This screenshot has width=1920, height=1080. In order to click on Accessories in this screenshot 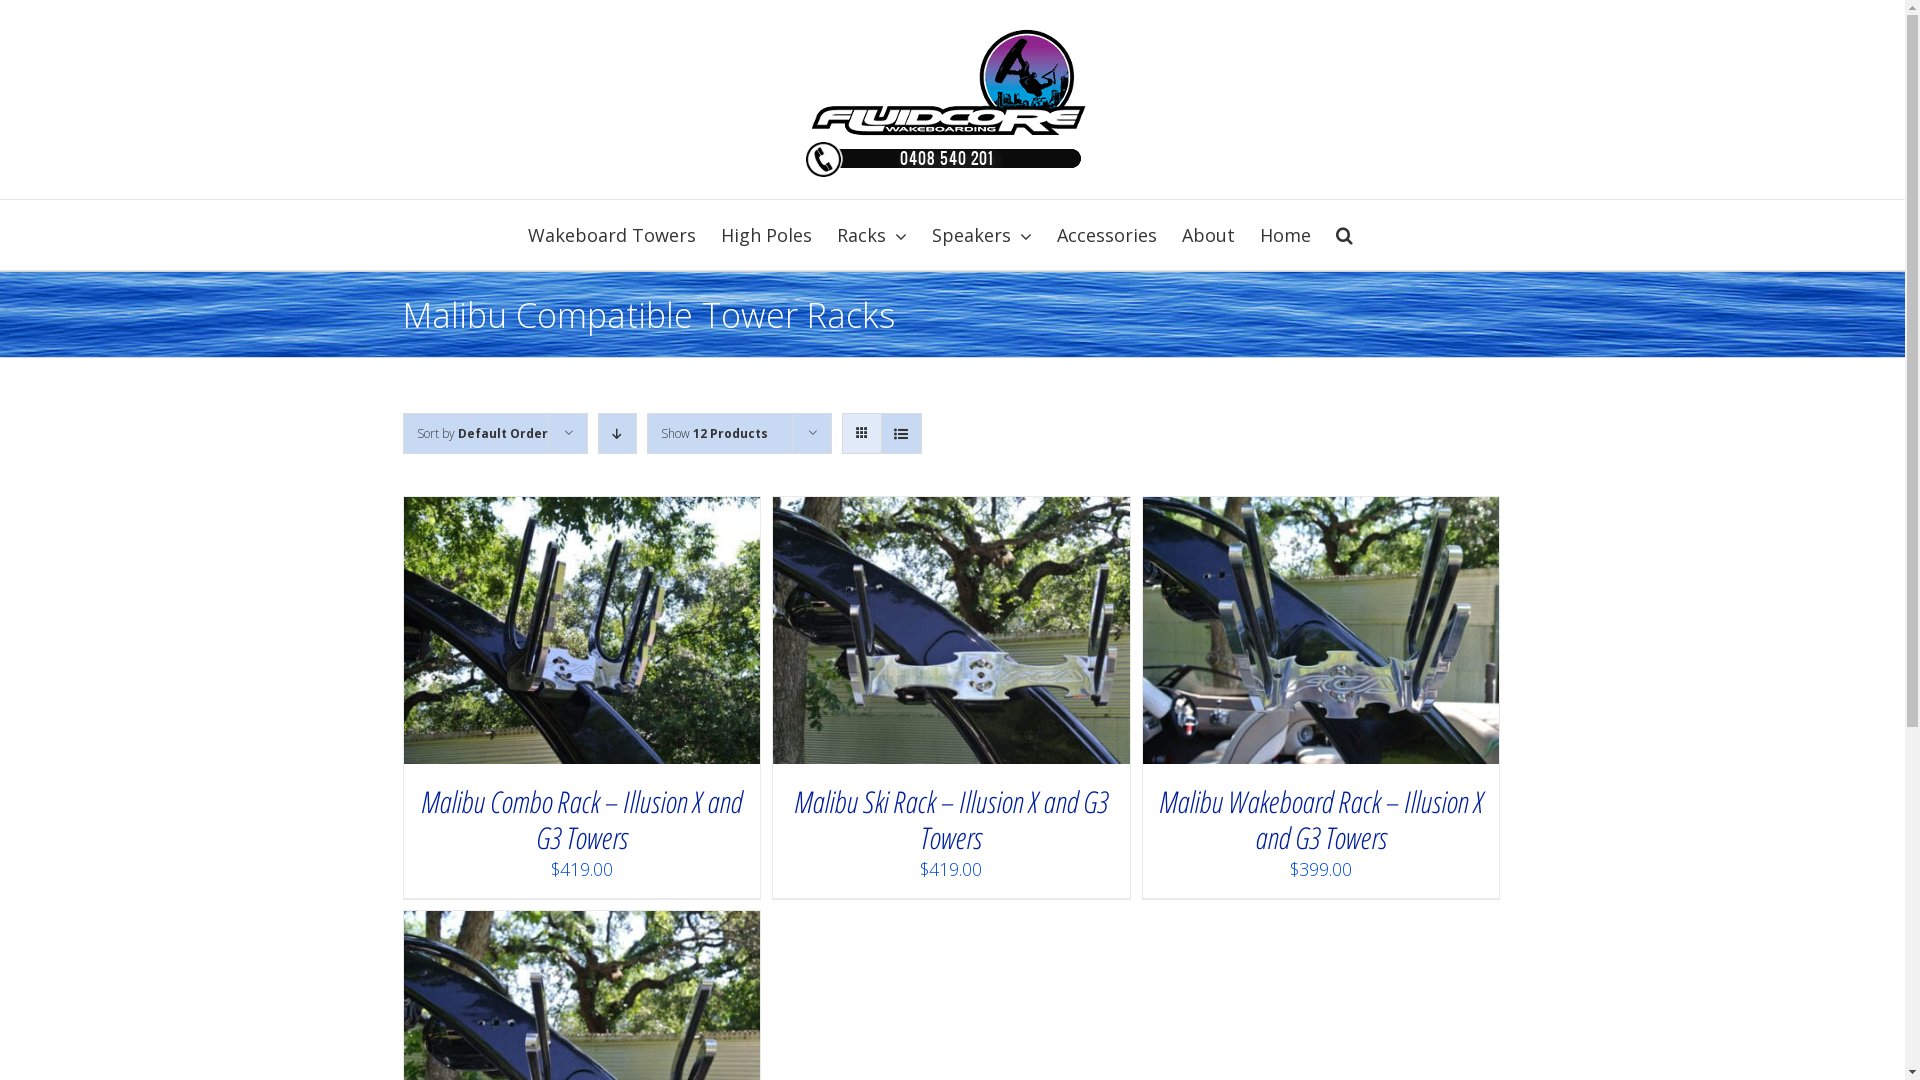, I will do `click(1106, 235)`.